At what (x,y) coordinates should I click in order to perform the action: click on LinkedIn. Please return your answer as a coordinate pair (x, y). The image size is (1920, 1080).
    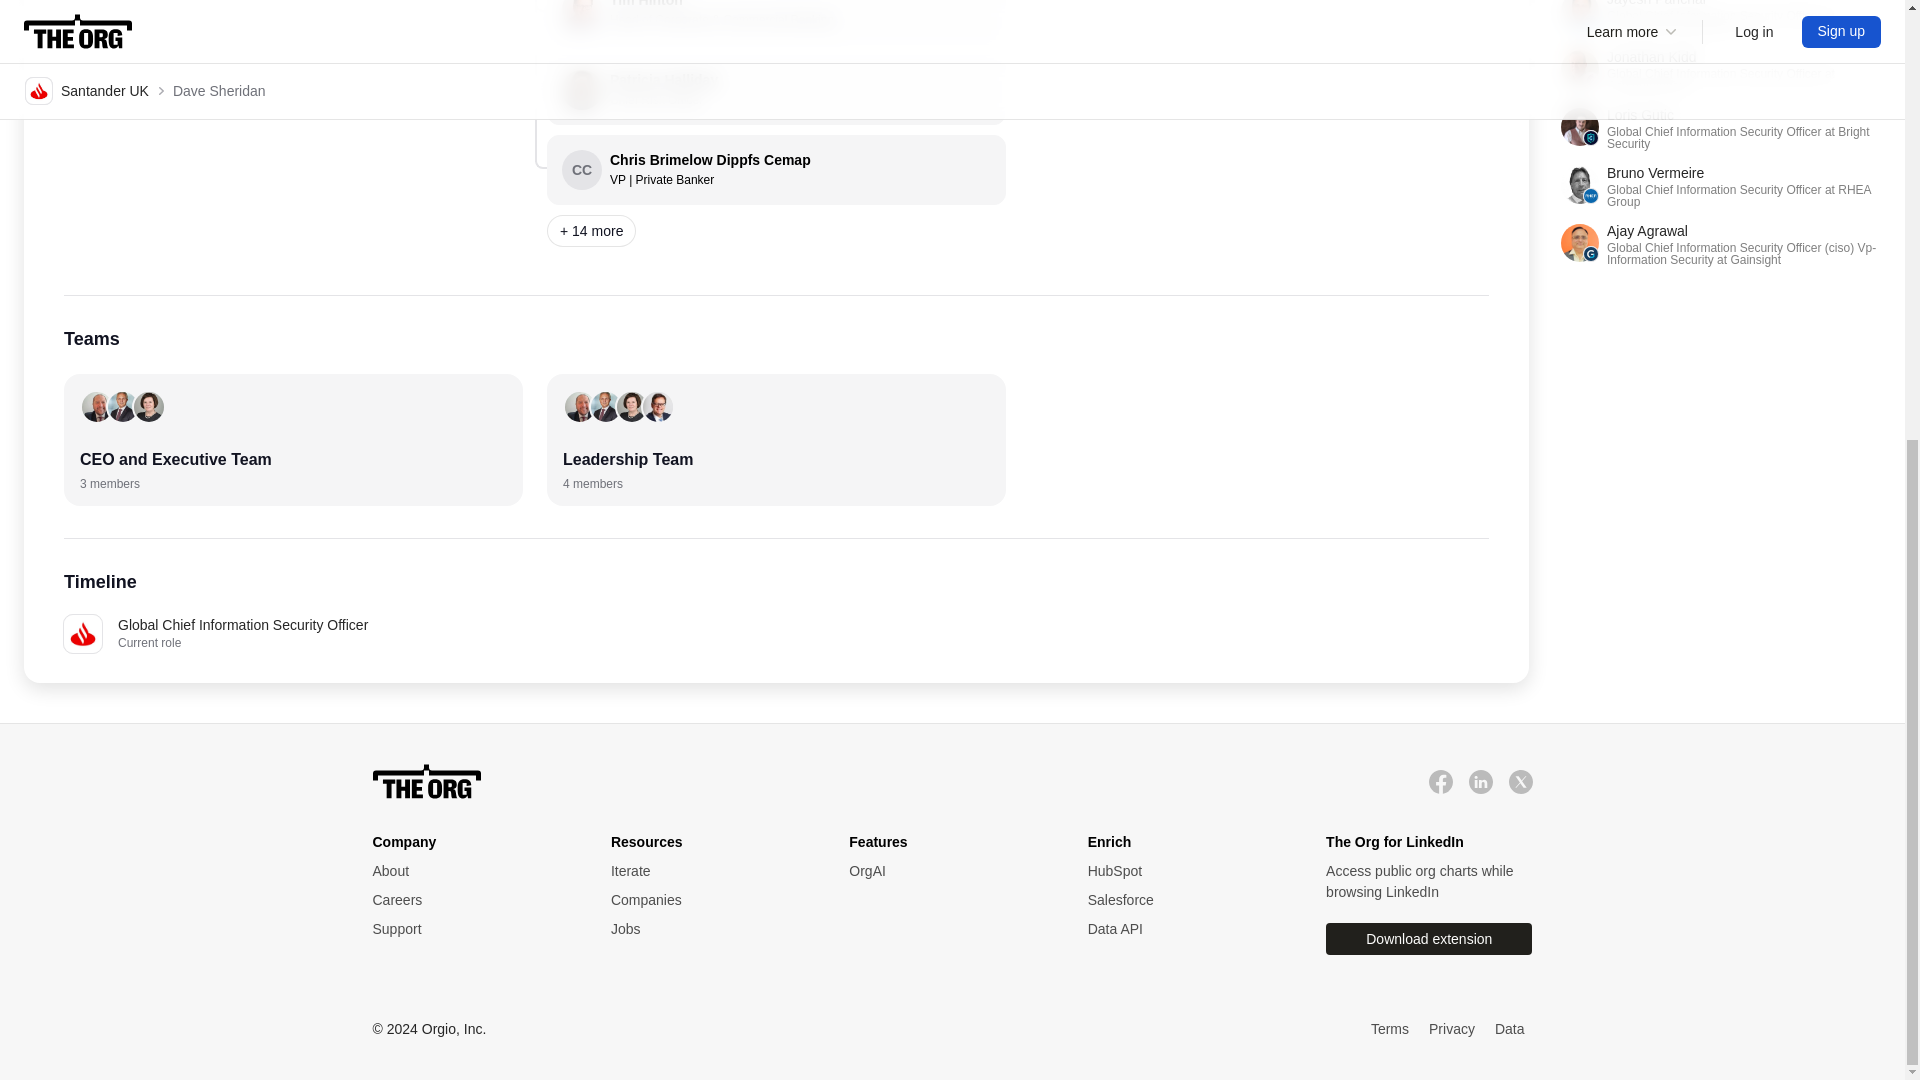
    Looking at the image, I should click on (709, 871).